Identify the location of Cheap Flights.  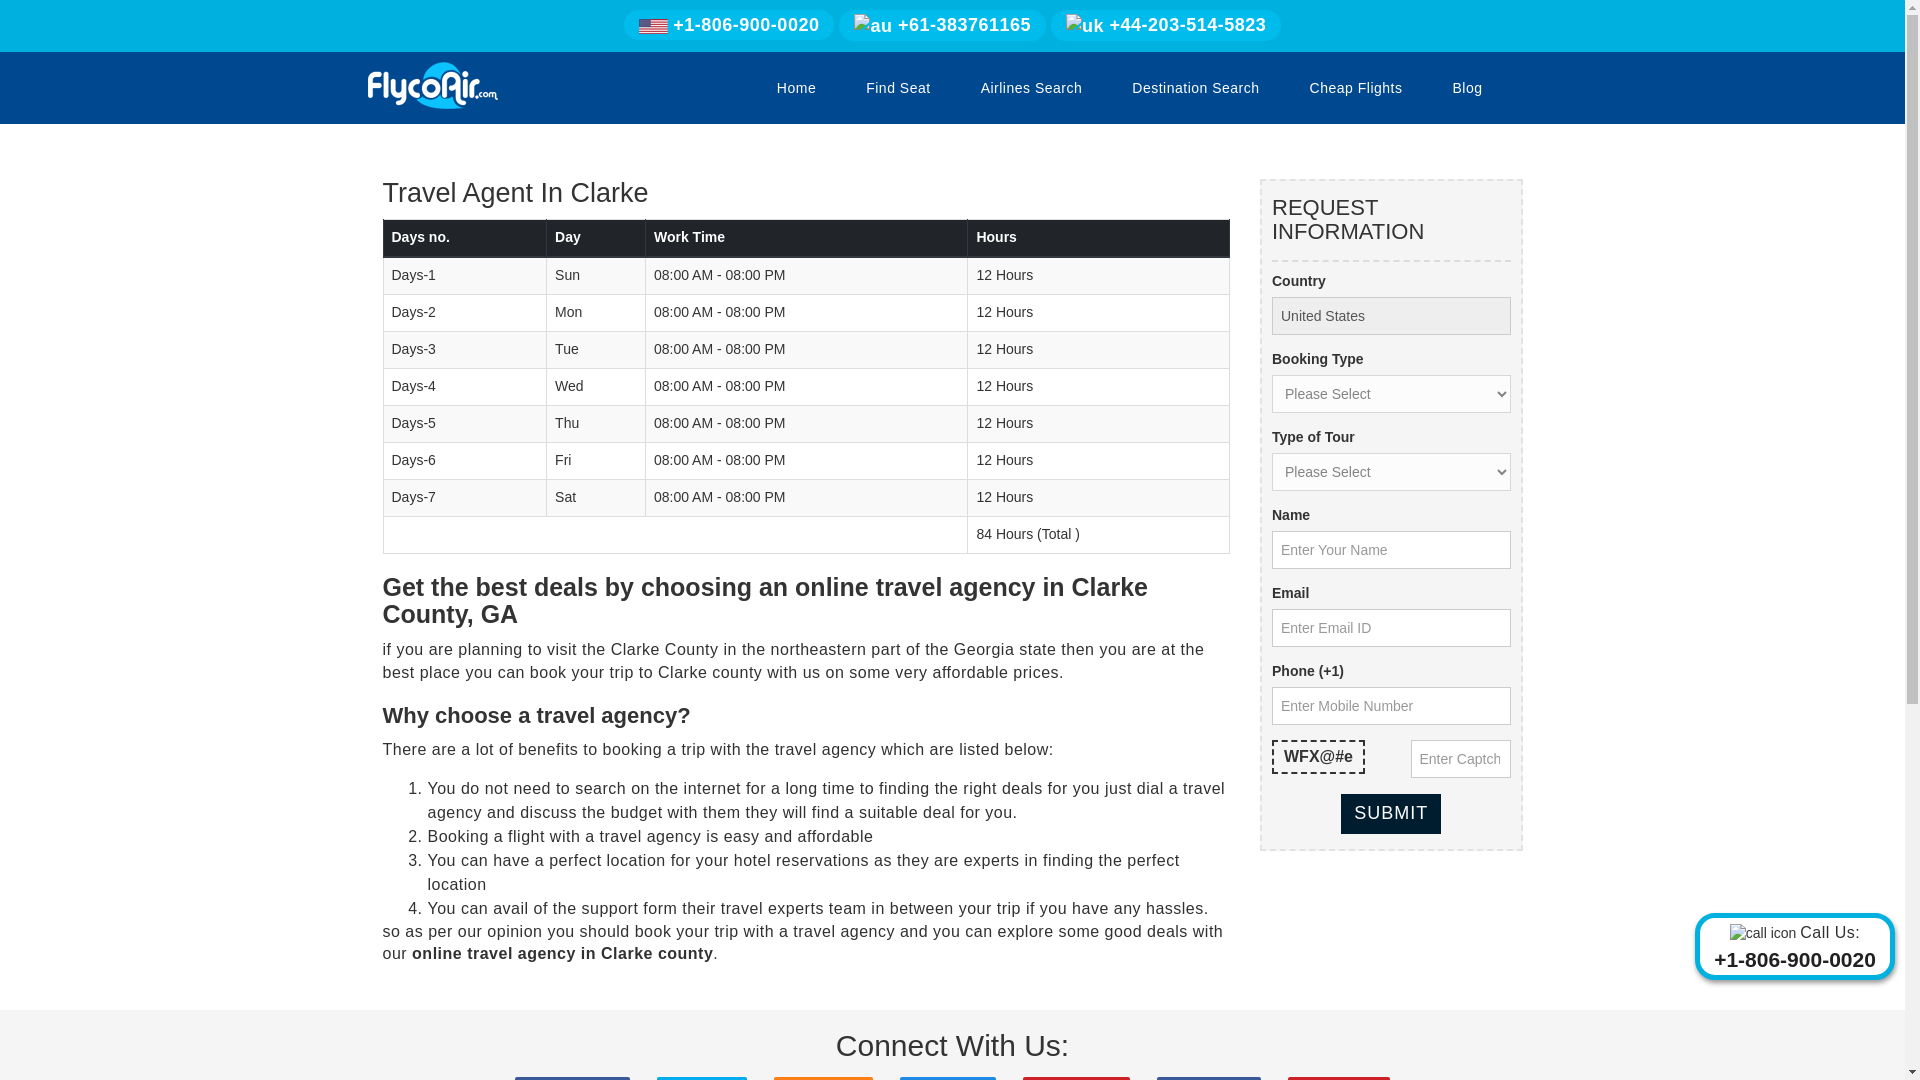
(1356, 88).